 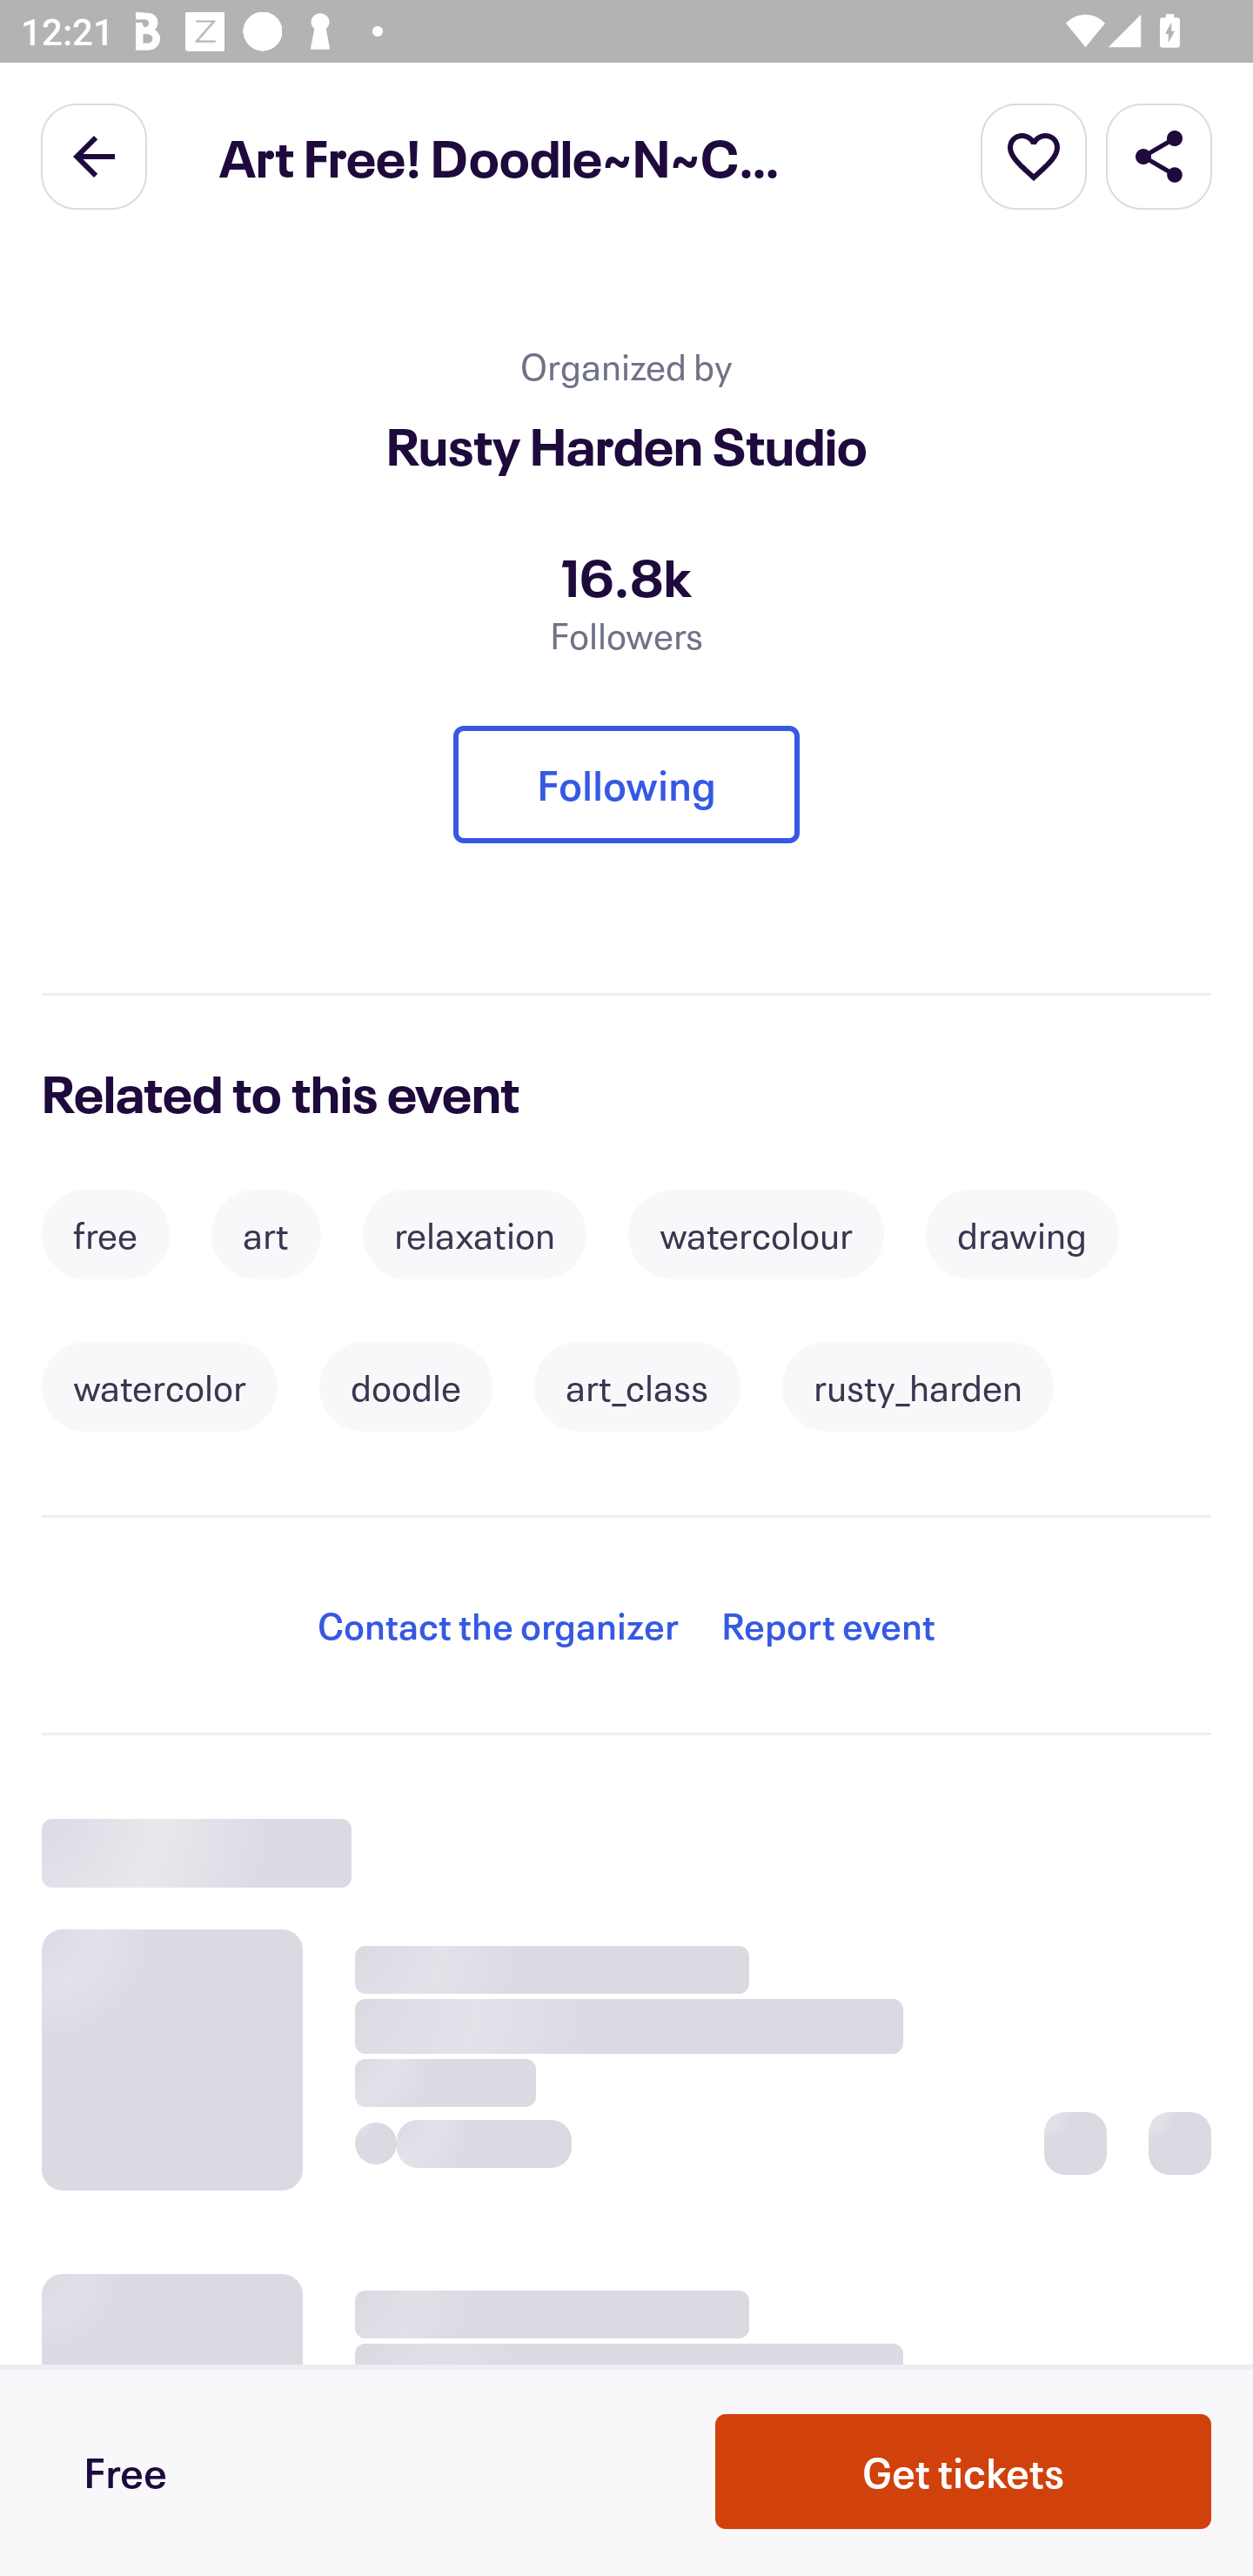 What do you see at coordinates (1159, 155) in the screenshot?
I see `Share` at bounding box center [1159, 155].